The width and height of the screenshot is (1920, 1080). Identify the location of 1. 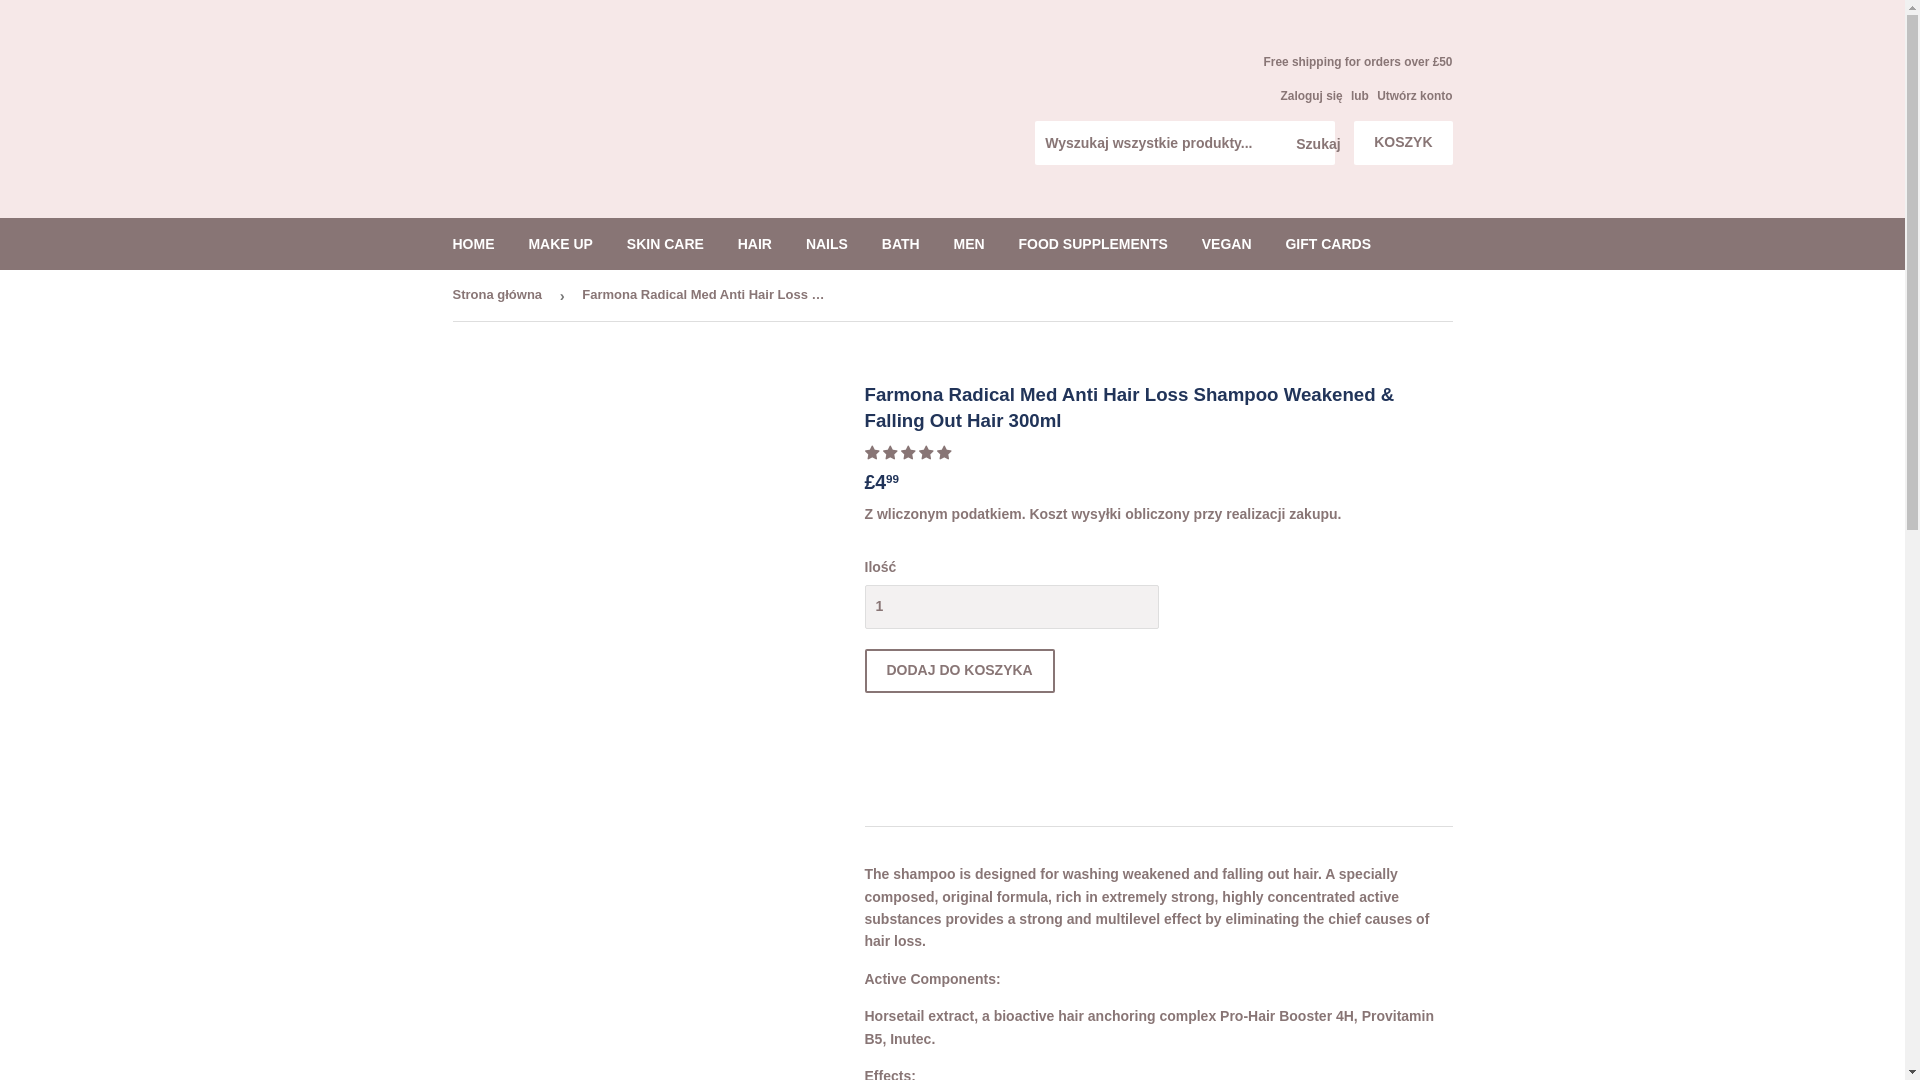
(1010, 606).